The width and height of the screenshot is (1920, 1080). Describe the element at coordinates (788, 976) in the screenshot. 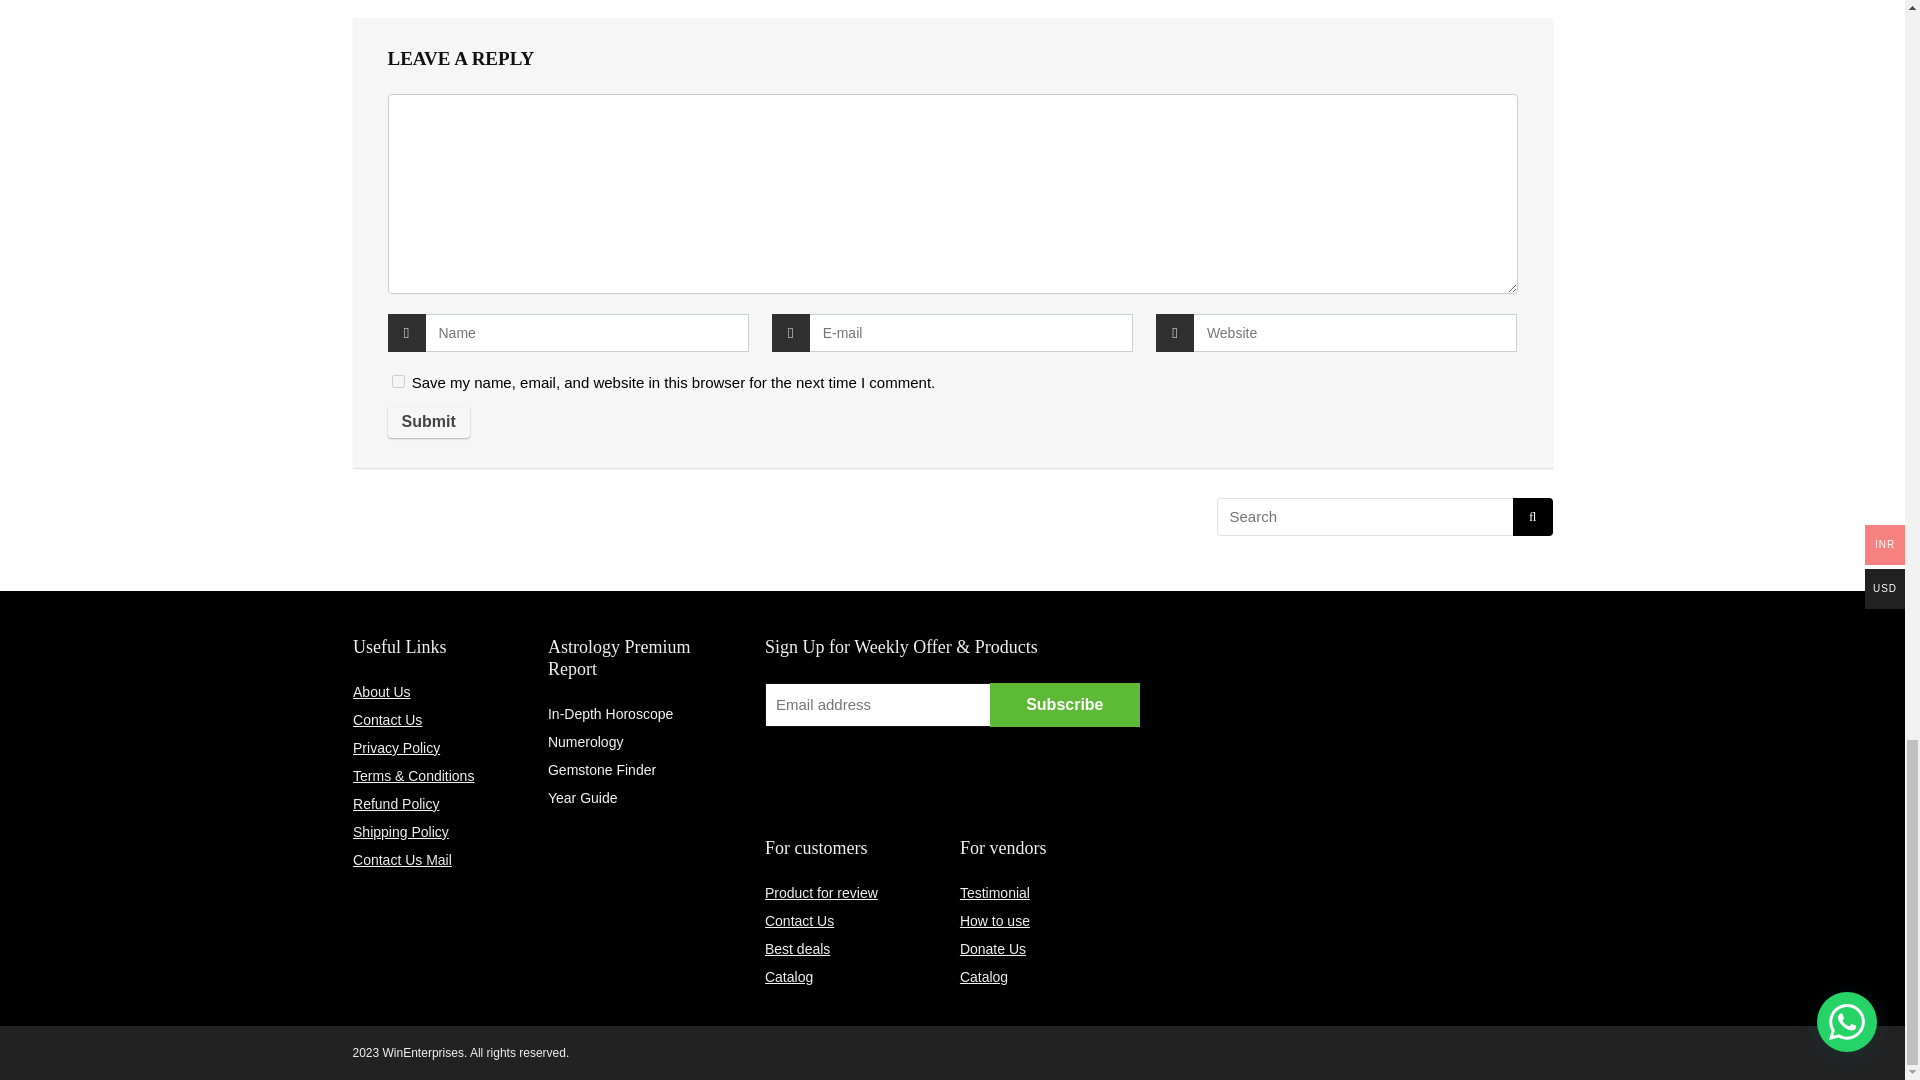

I see `Catalog` at that location.